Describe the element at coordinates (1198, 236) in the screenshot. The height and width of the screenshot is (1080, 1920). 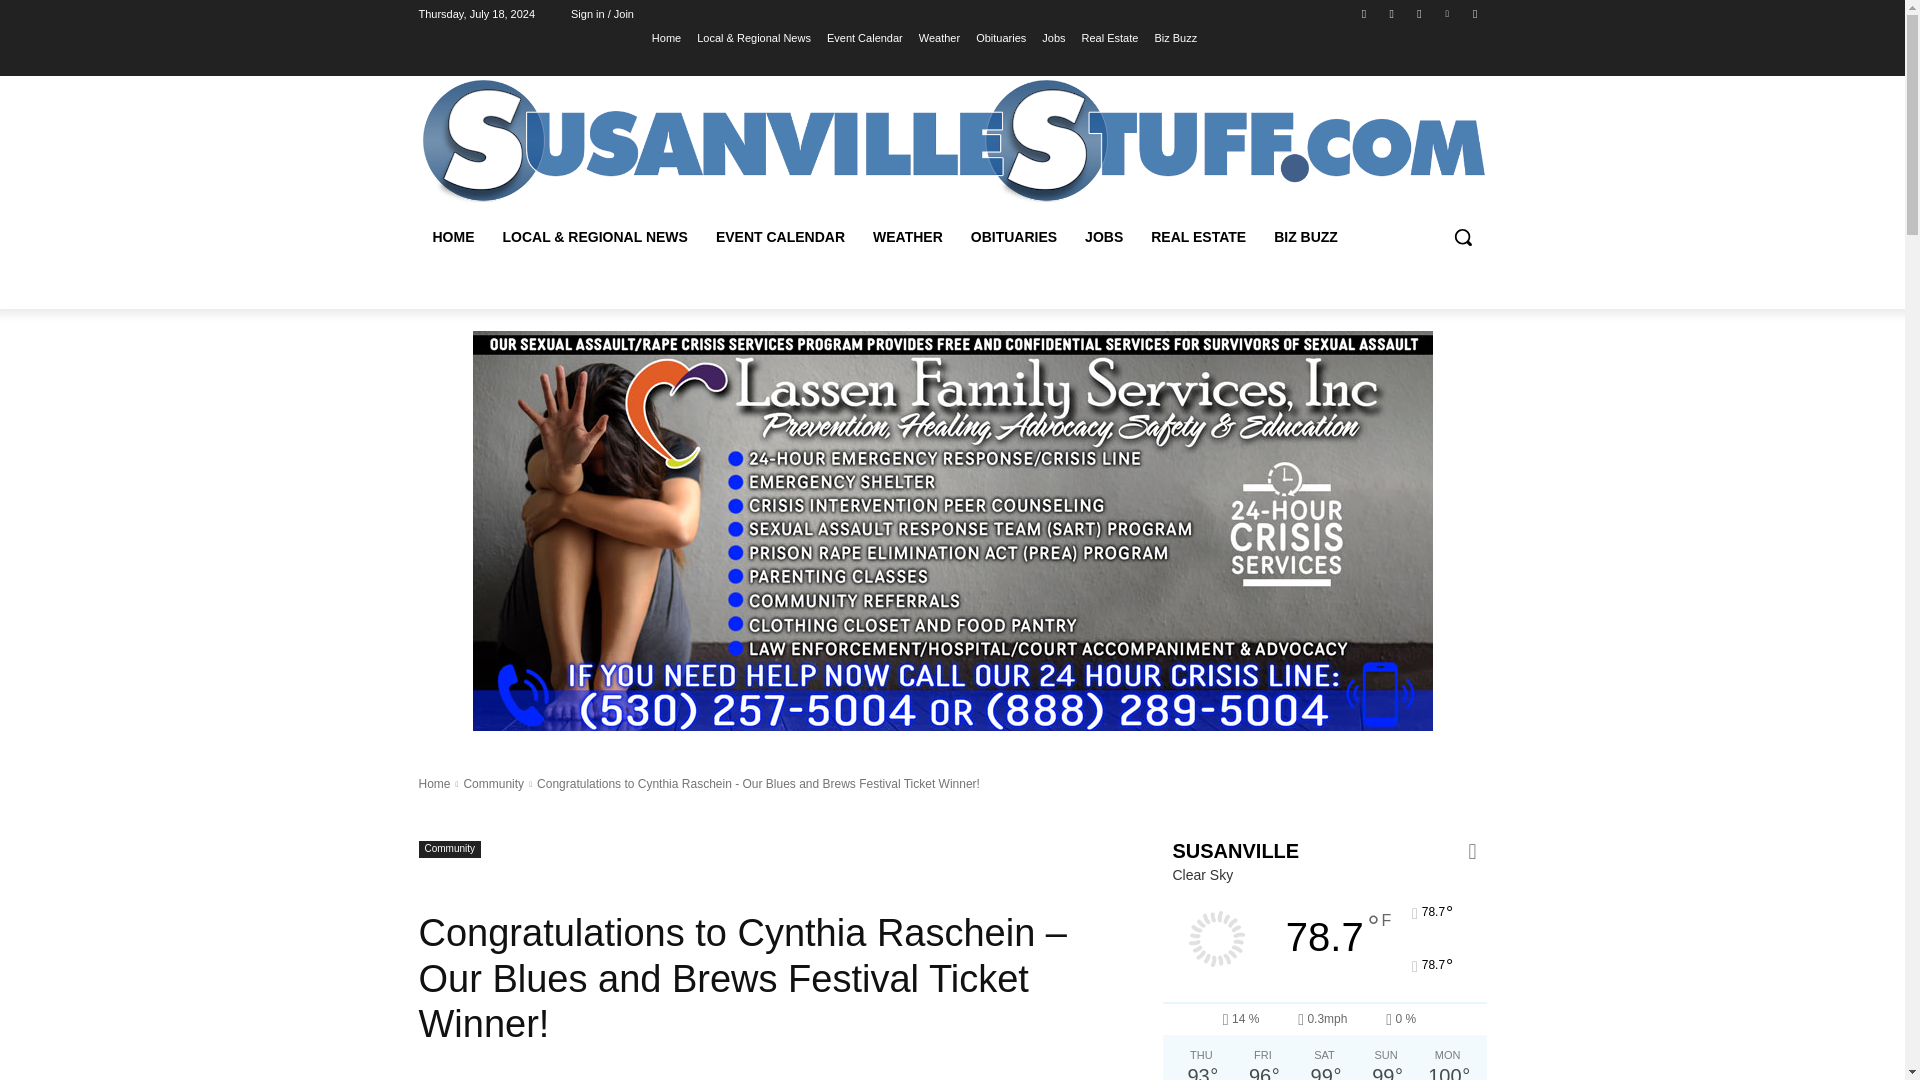
I see `REAL ESTATE` at that location.